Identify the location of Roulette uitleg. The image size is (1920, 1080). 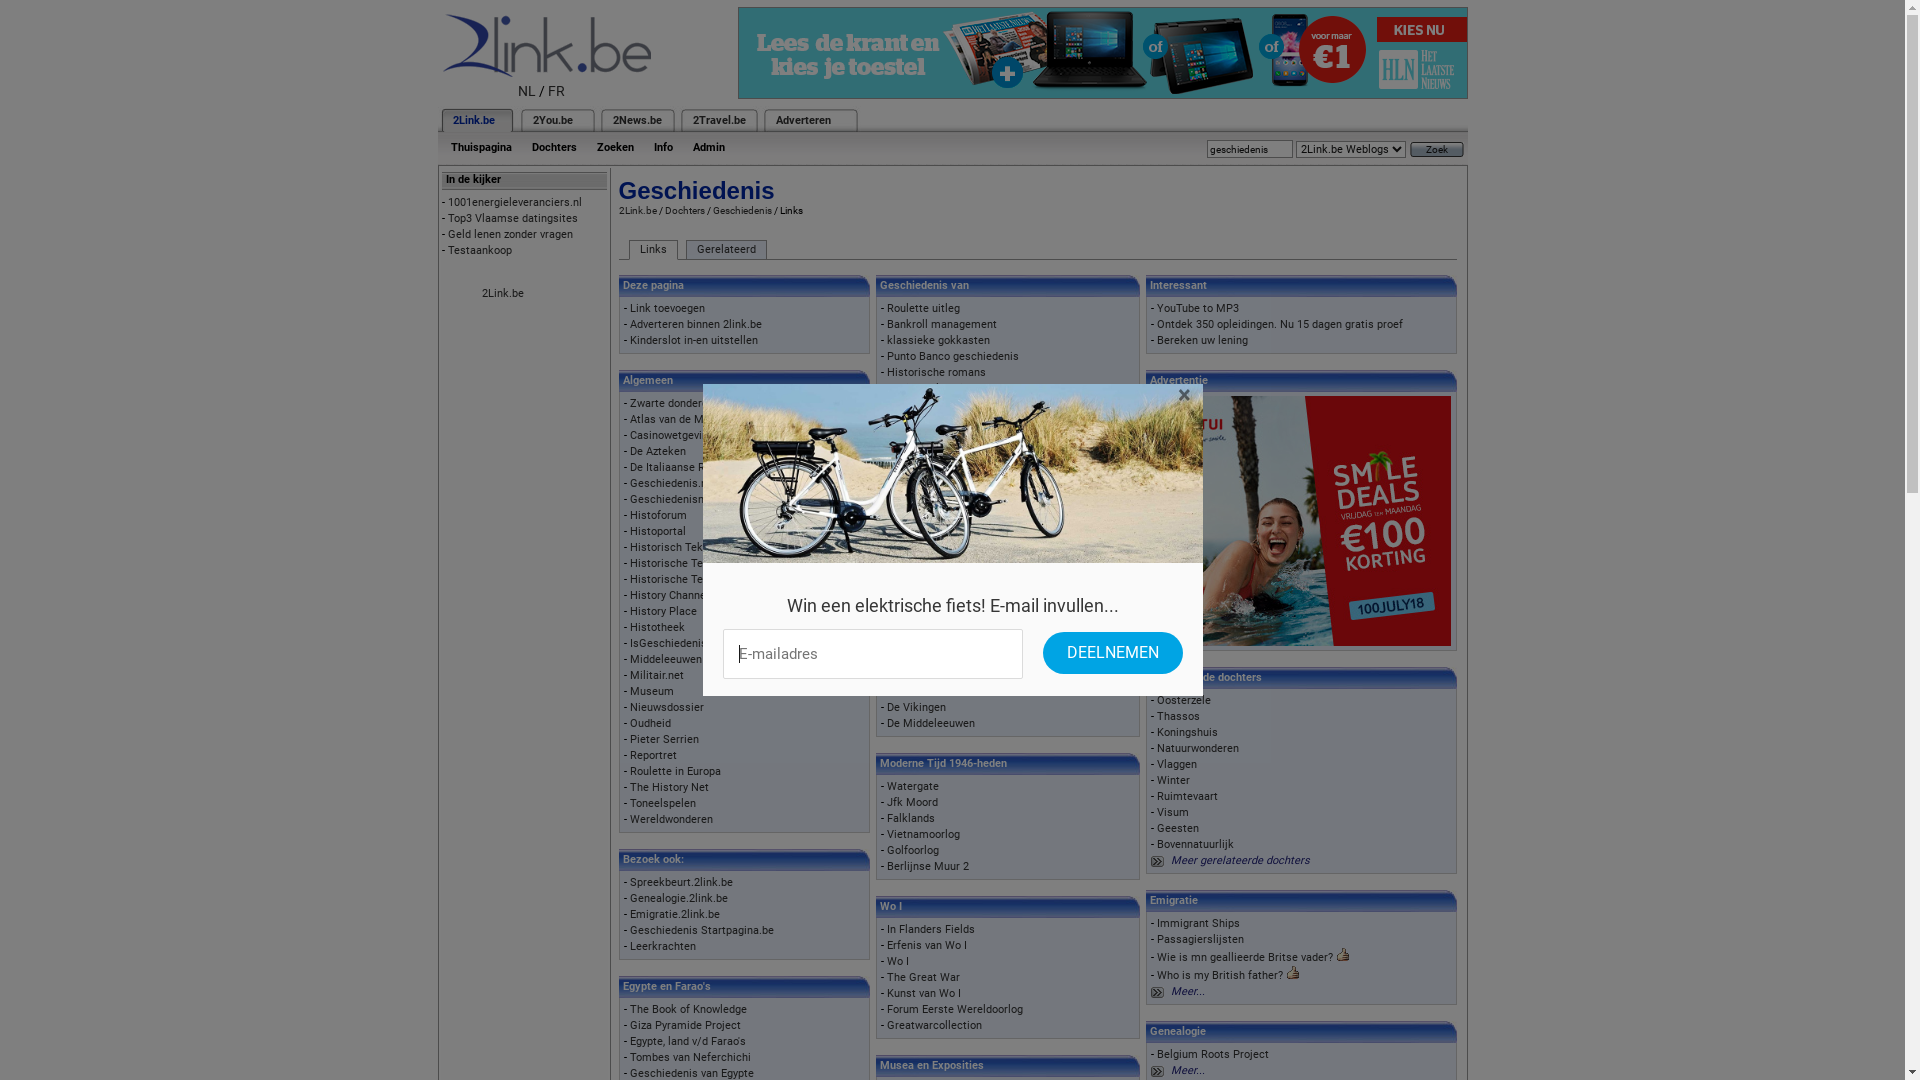
(924, 308).